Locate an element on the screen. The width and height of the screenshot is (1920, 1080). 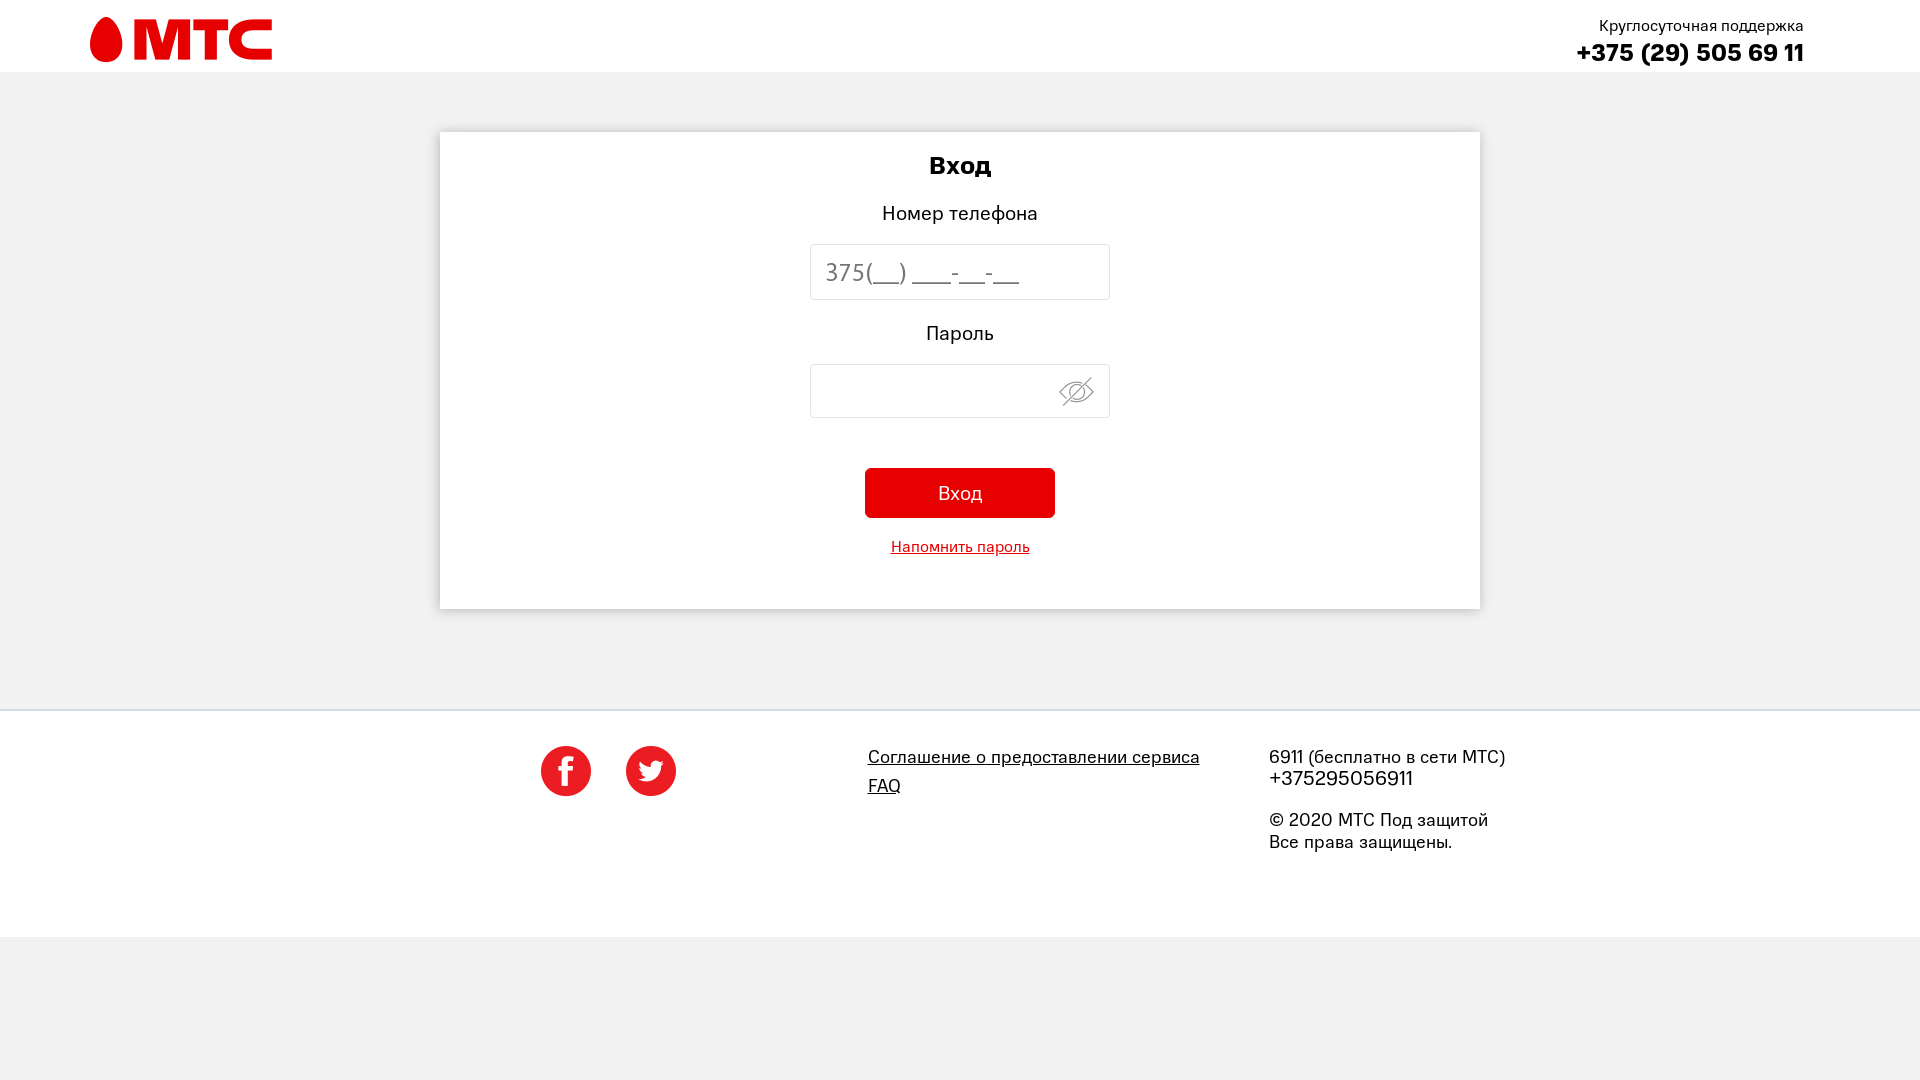
+375 (29) 505 69 11 is located at coordinates (1690, 52).